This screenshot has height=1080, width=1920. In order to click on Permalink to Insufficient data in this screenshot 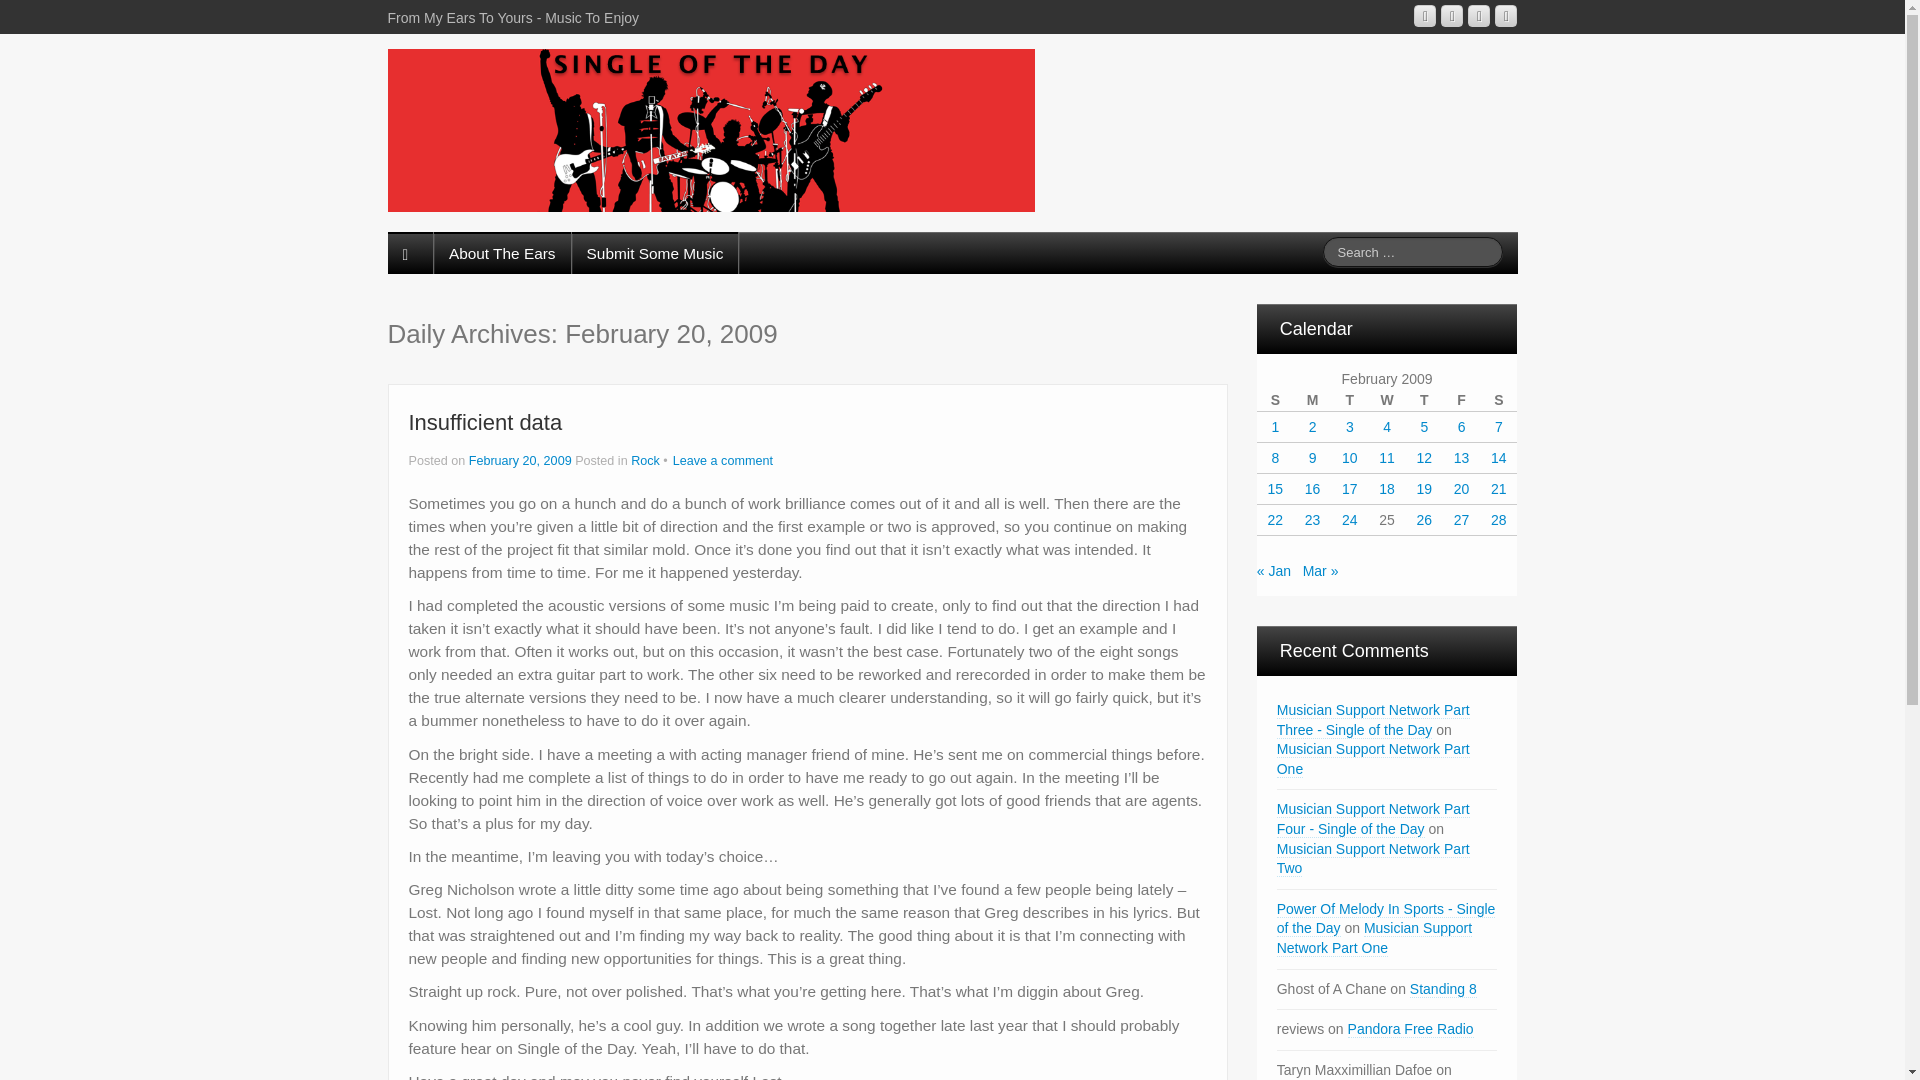, I will do `click(484, 422)`.